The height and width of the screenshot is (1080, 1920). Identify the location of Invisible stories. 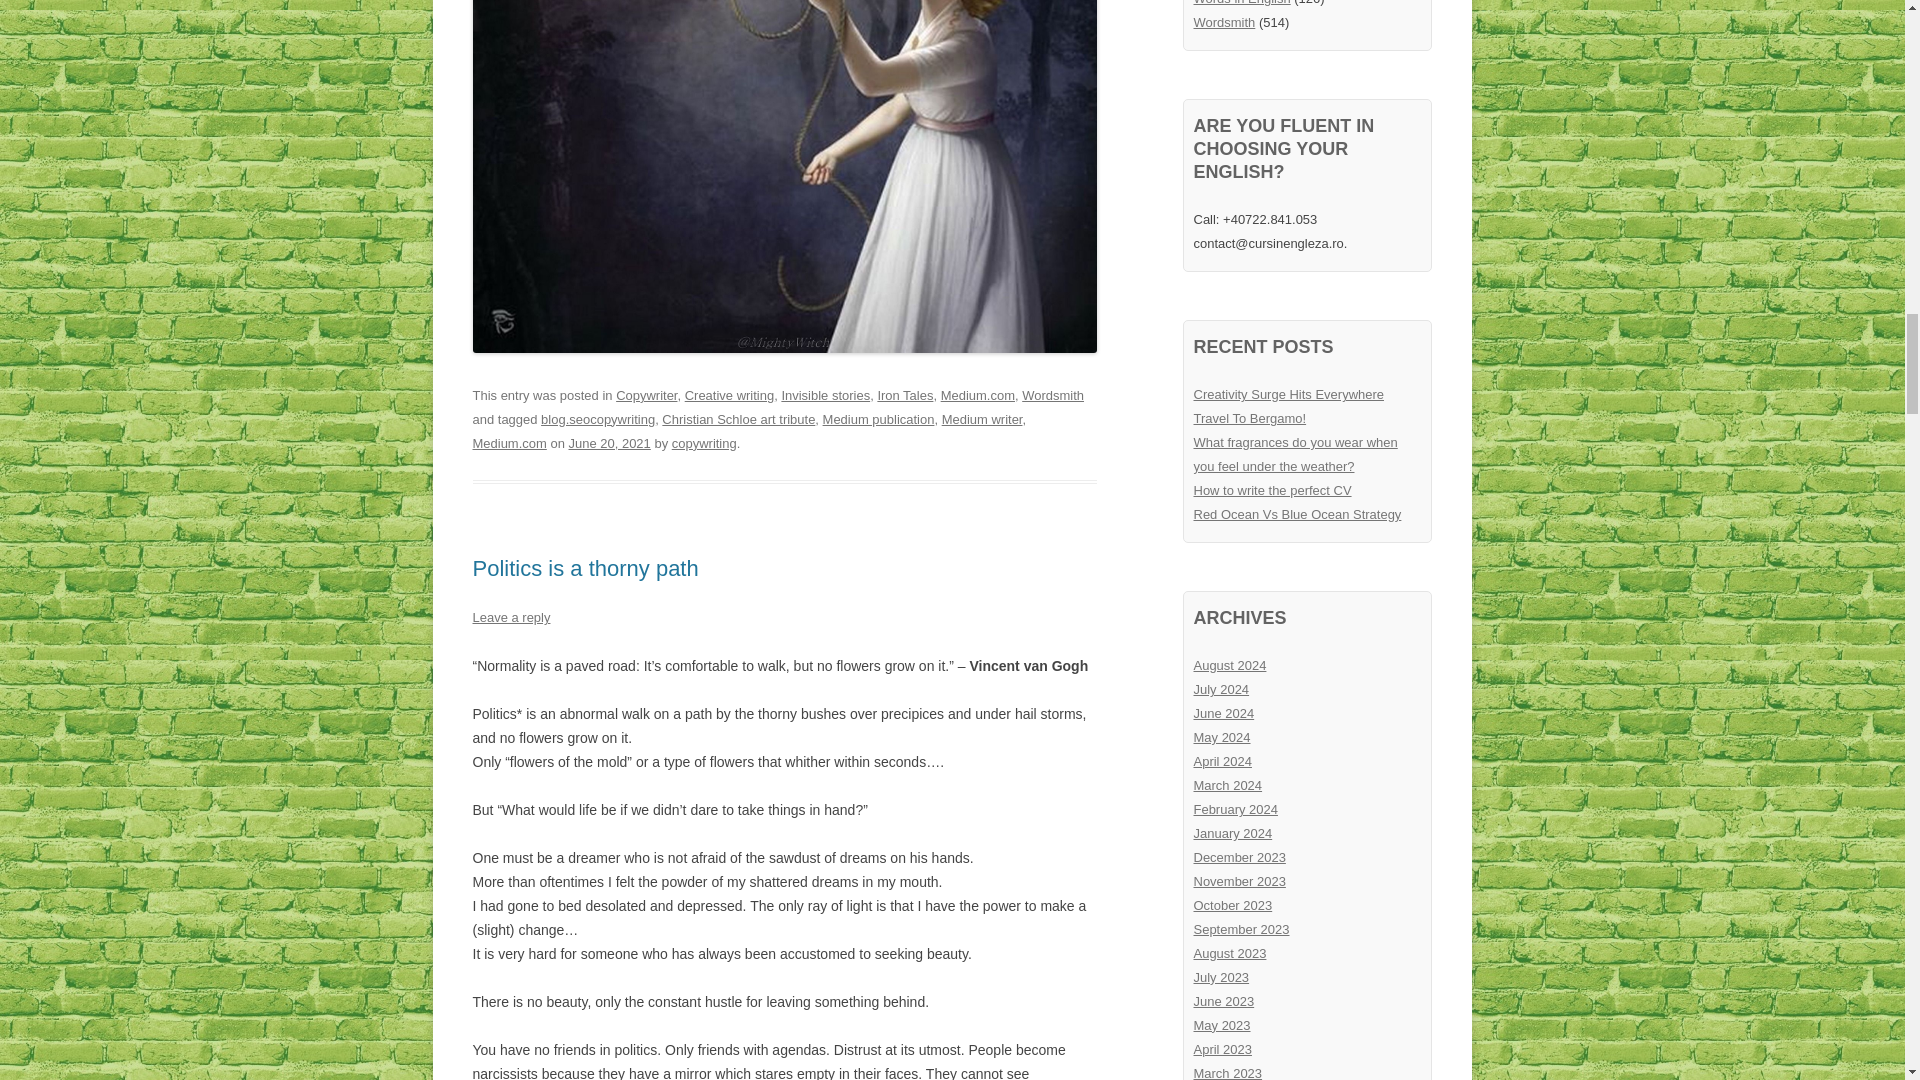
(825, 394).